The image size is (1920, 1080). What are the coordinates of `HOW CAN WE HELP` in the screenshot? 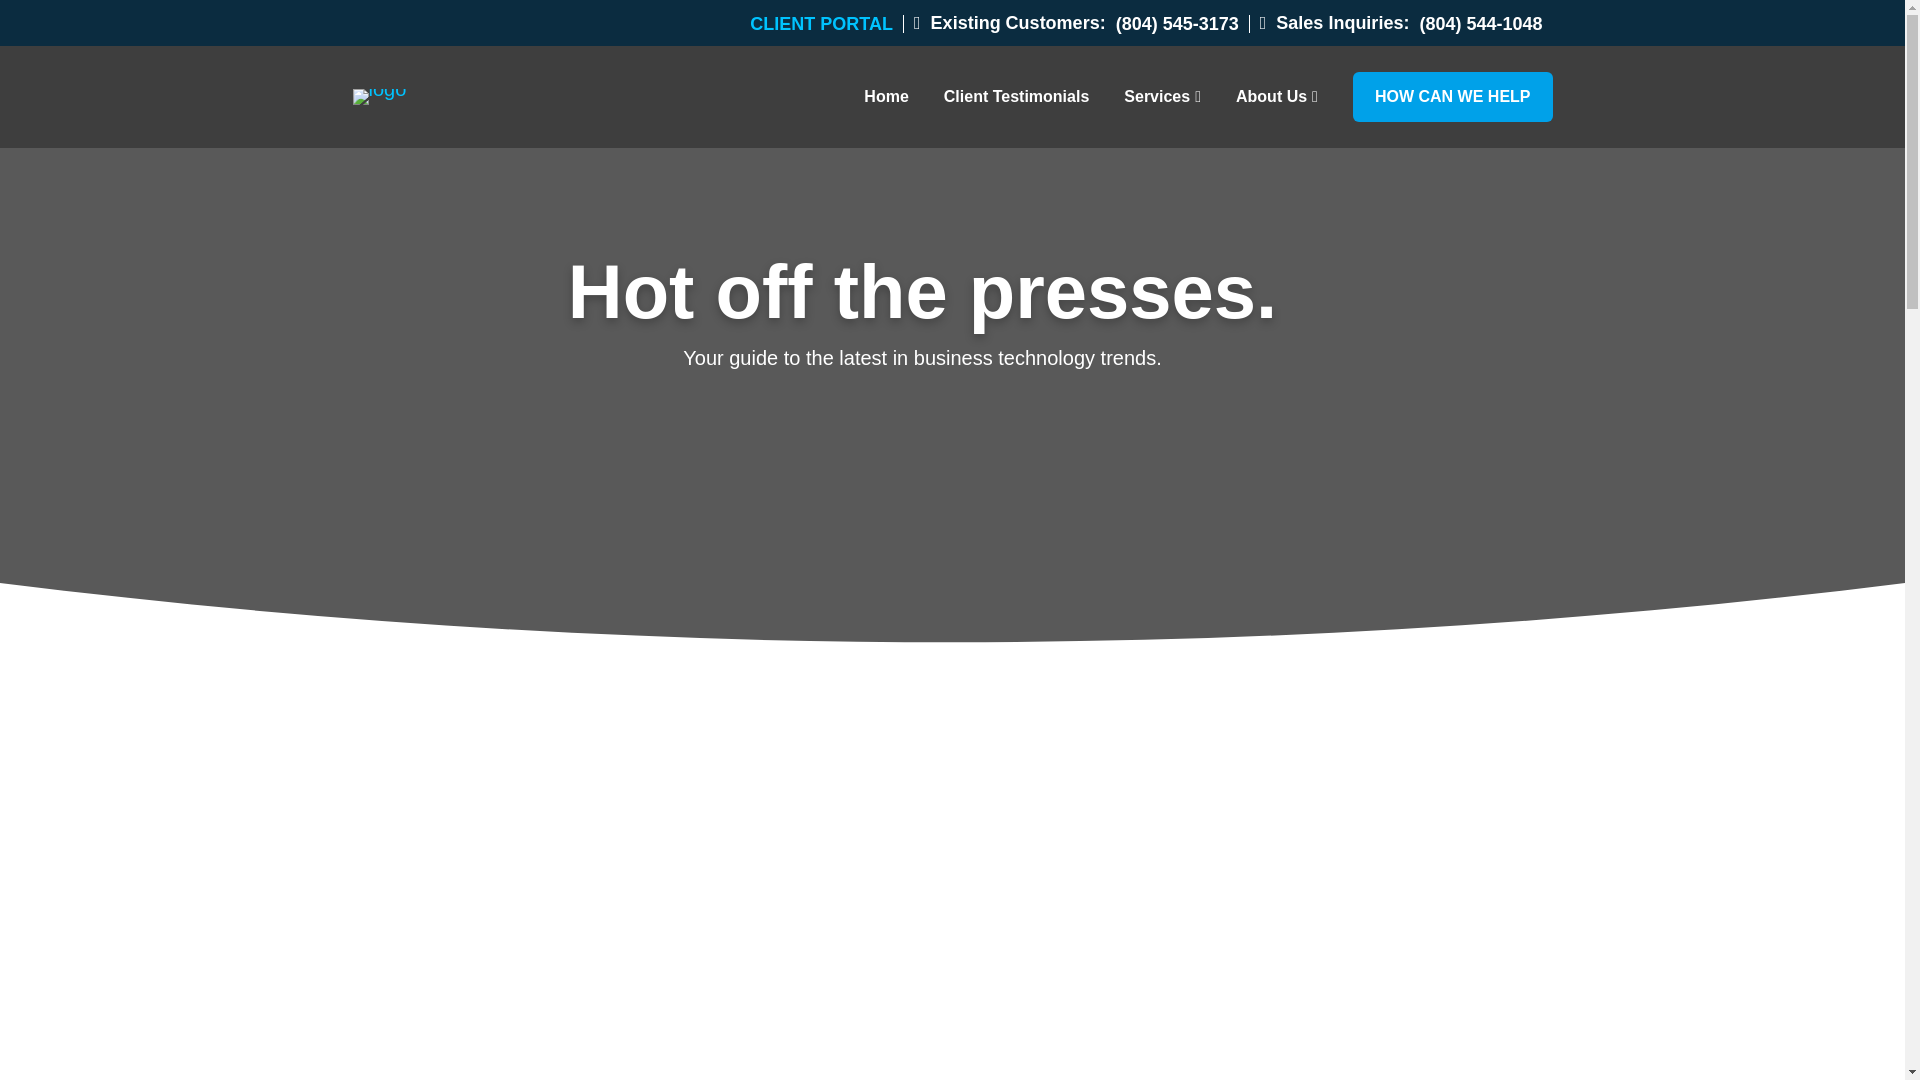 It's located at (1453, 97).